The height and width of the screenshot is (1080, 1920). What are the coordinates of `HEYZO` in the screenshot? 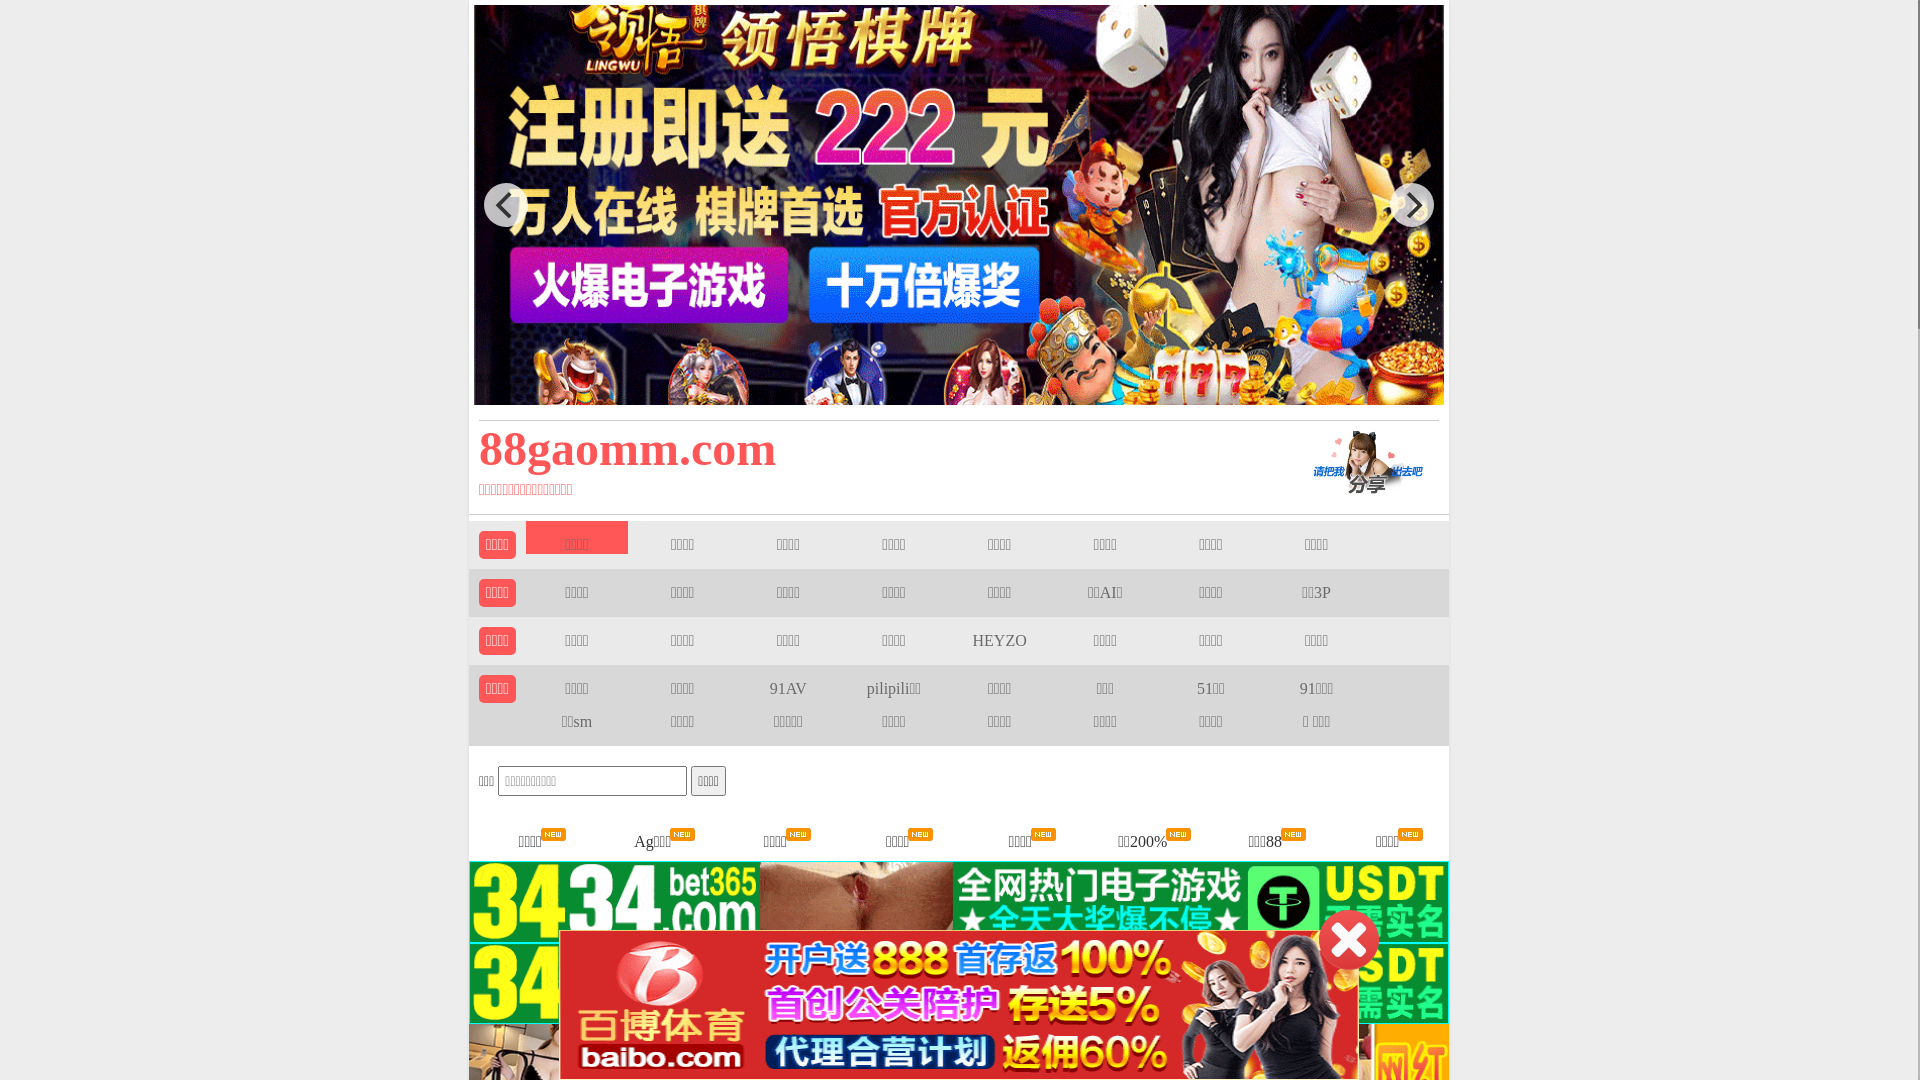 It's located at (1000, 640).